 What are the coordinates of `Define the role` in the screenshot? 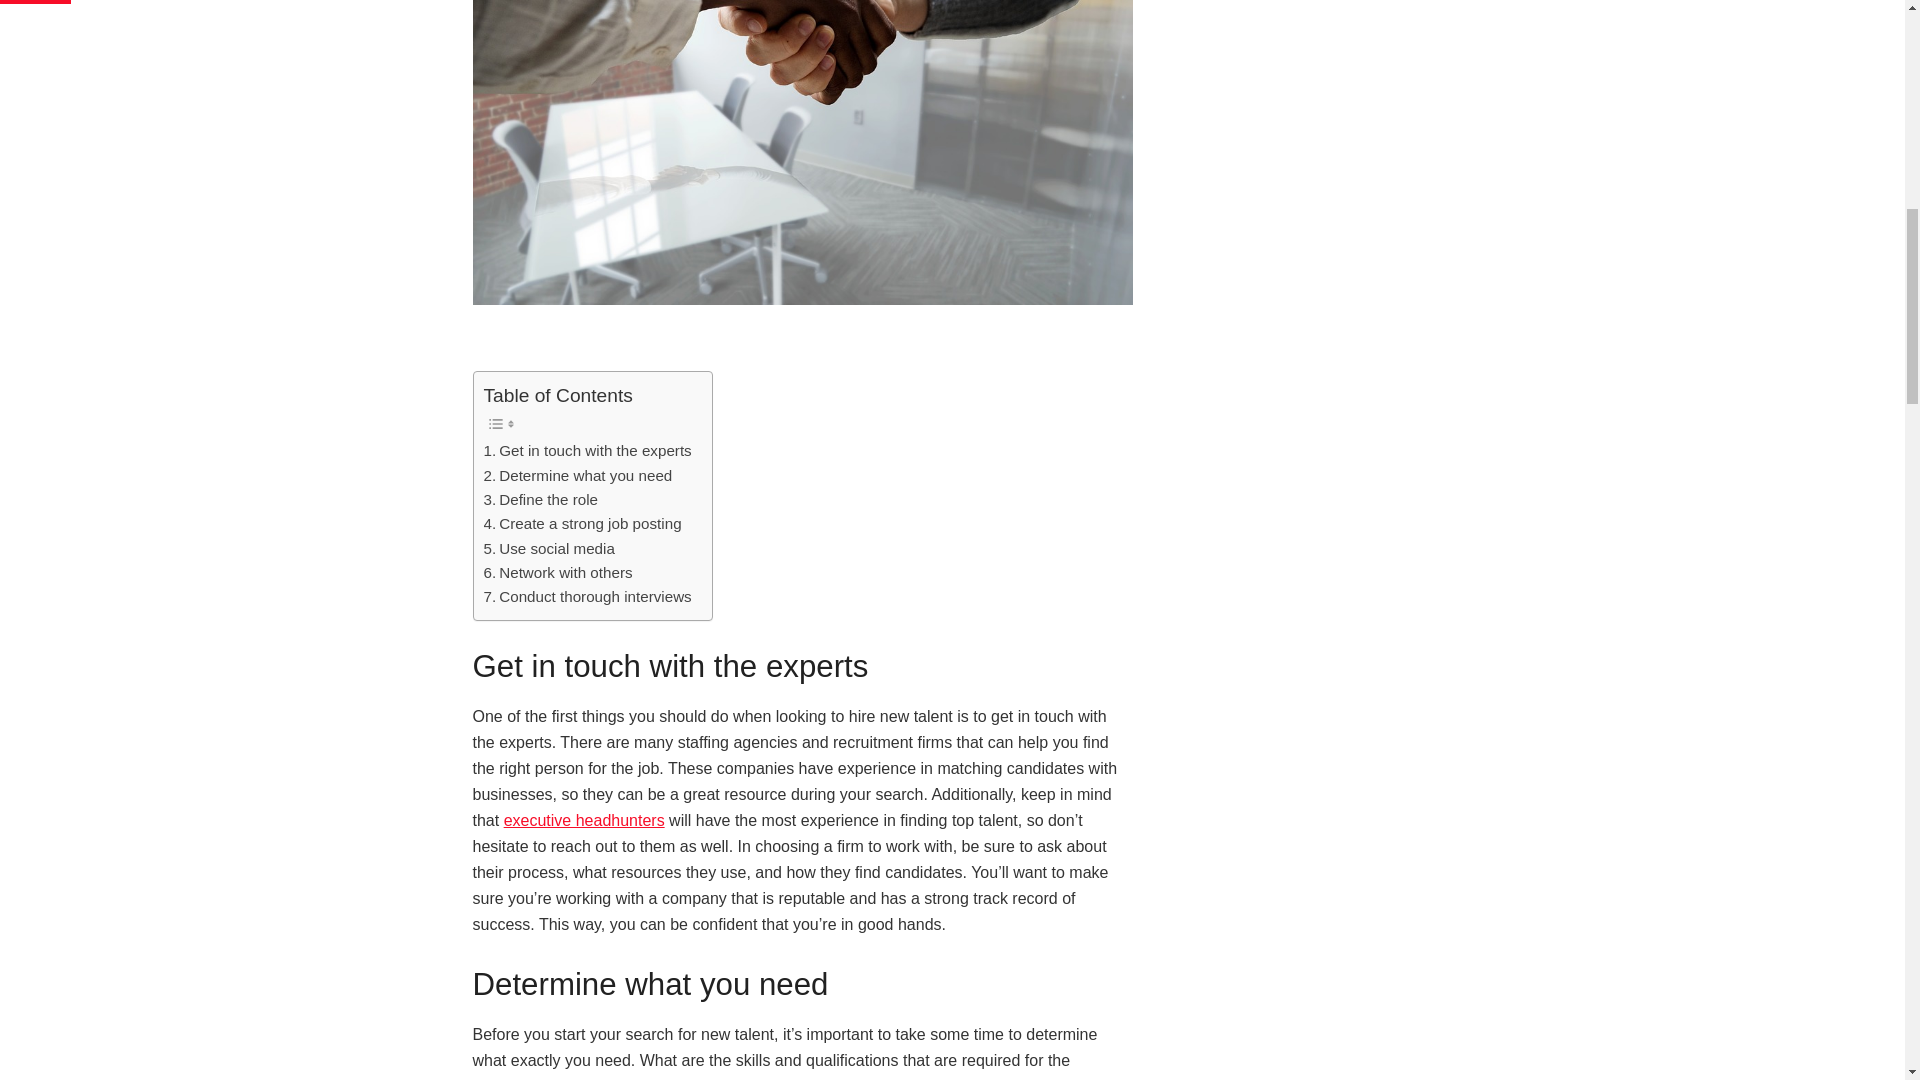 It's located at (541, 500).